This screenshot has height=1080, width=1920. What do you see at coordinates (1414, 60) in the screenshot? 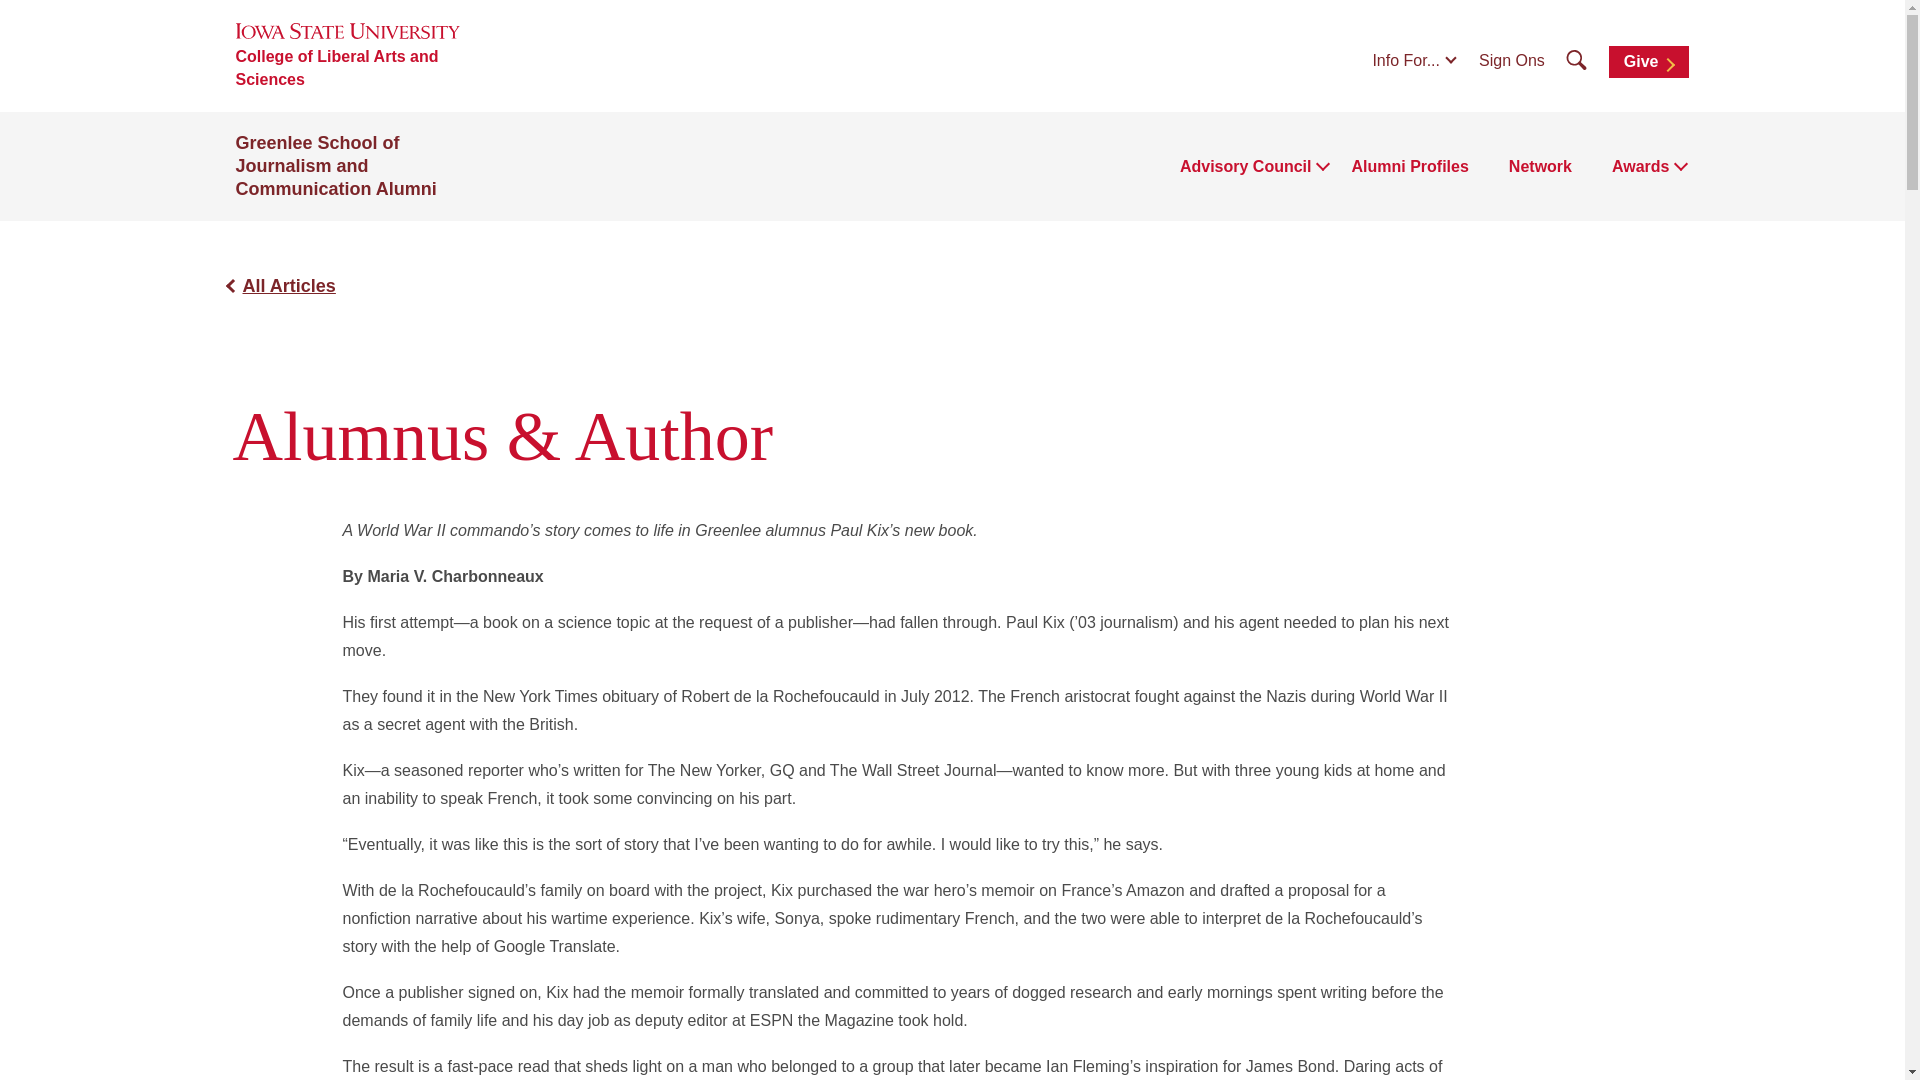
I see `Info For...` at bounding box center [1414, 60].